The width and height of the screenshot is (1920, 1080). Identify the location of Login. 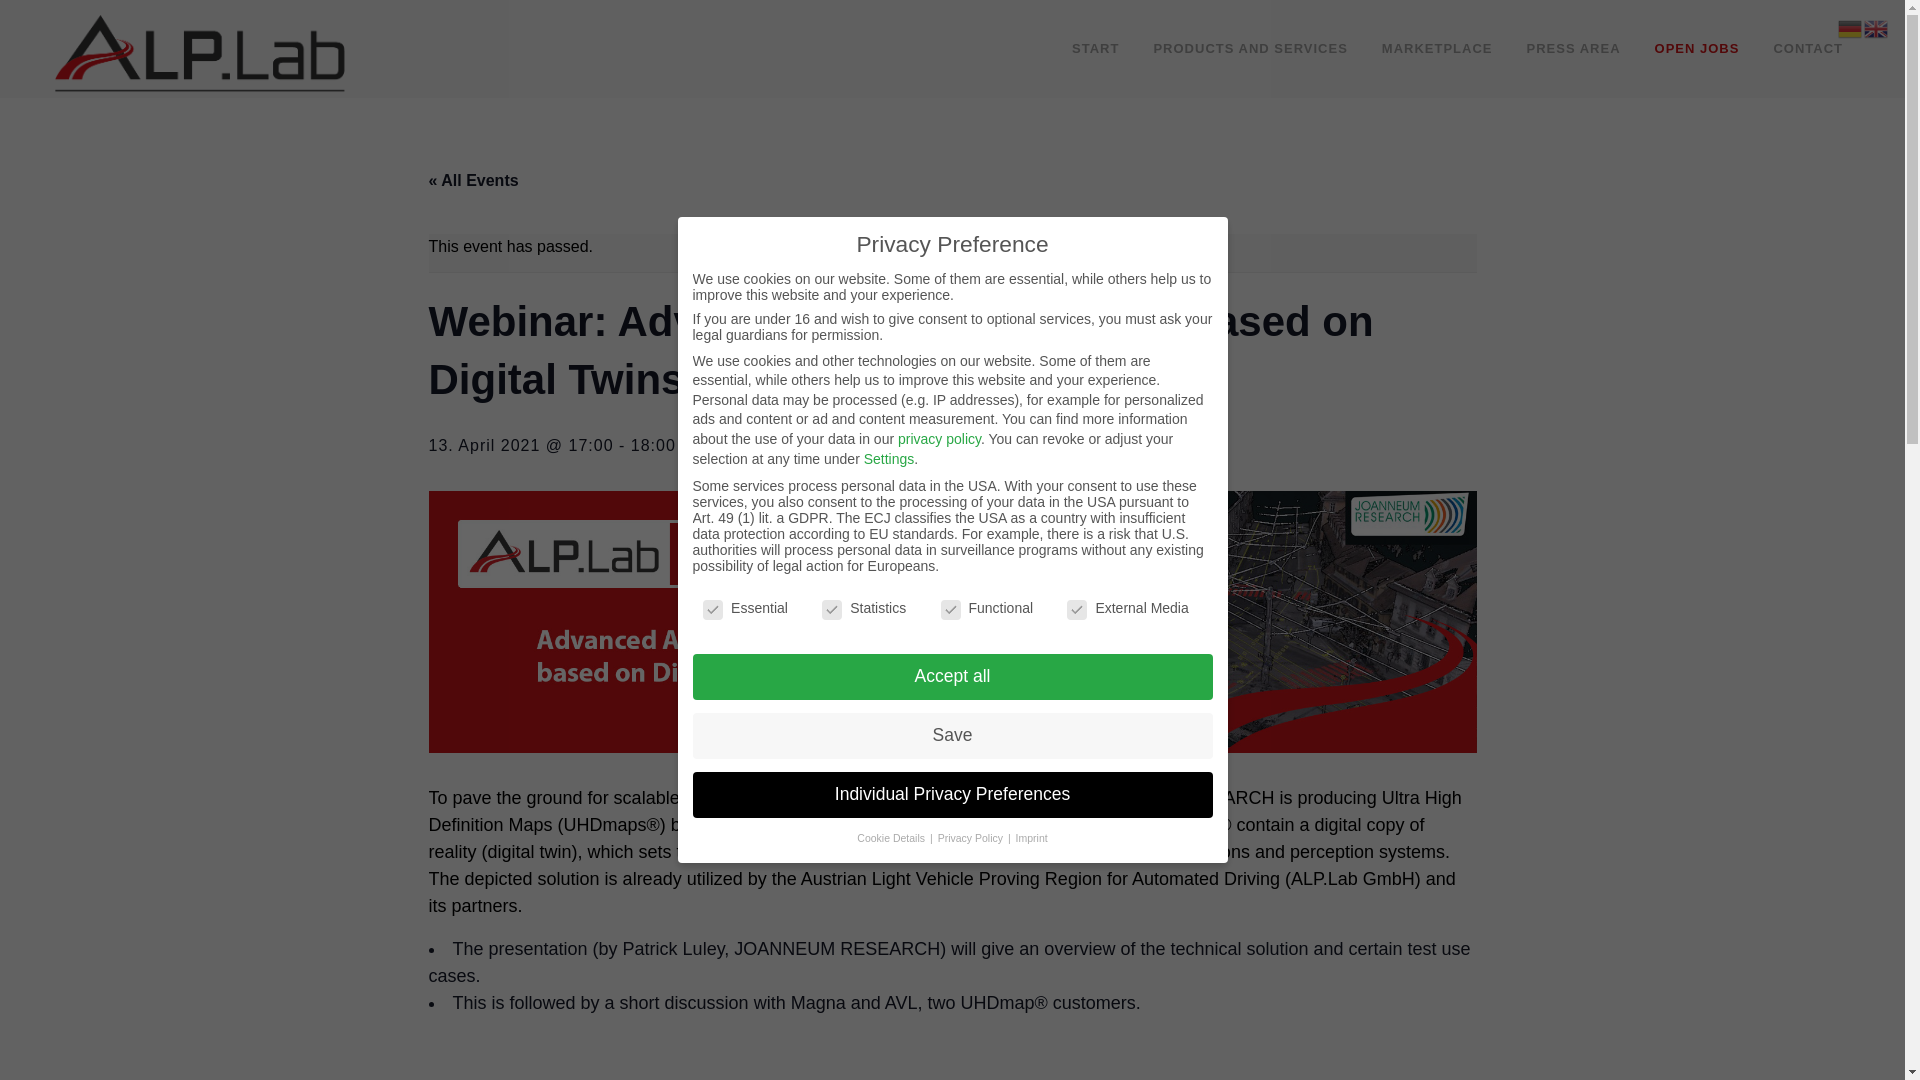
(1304, 689).